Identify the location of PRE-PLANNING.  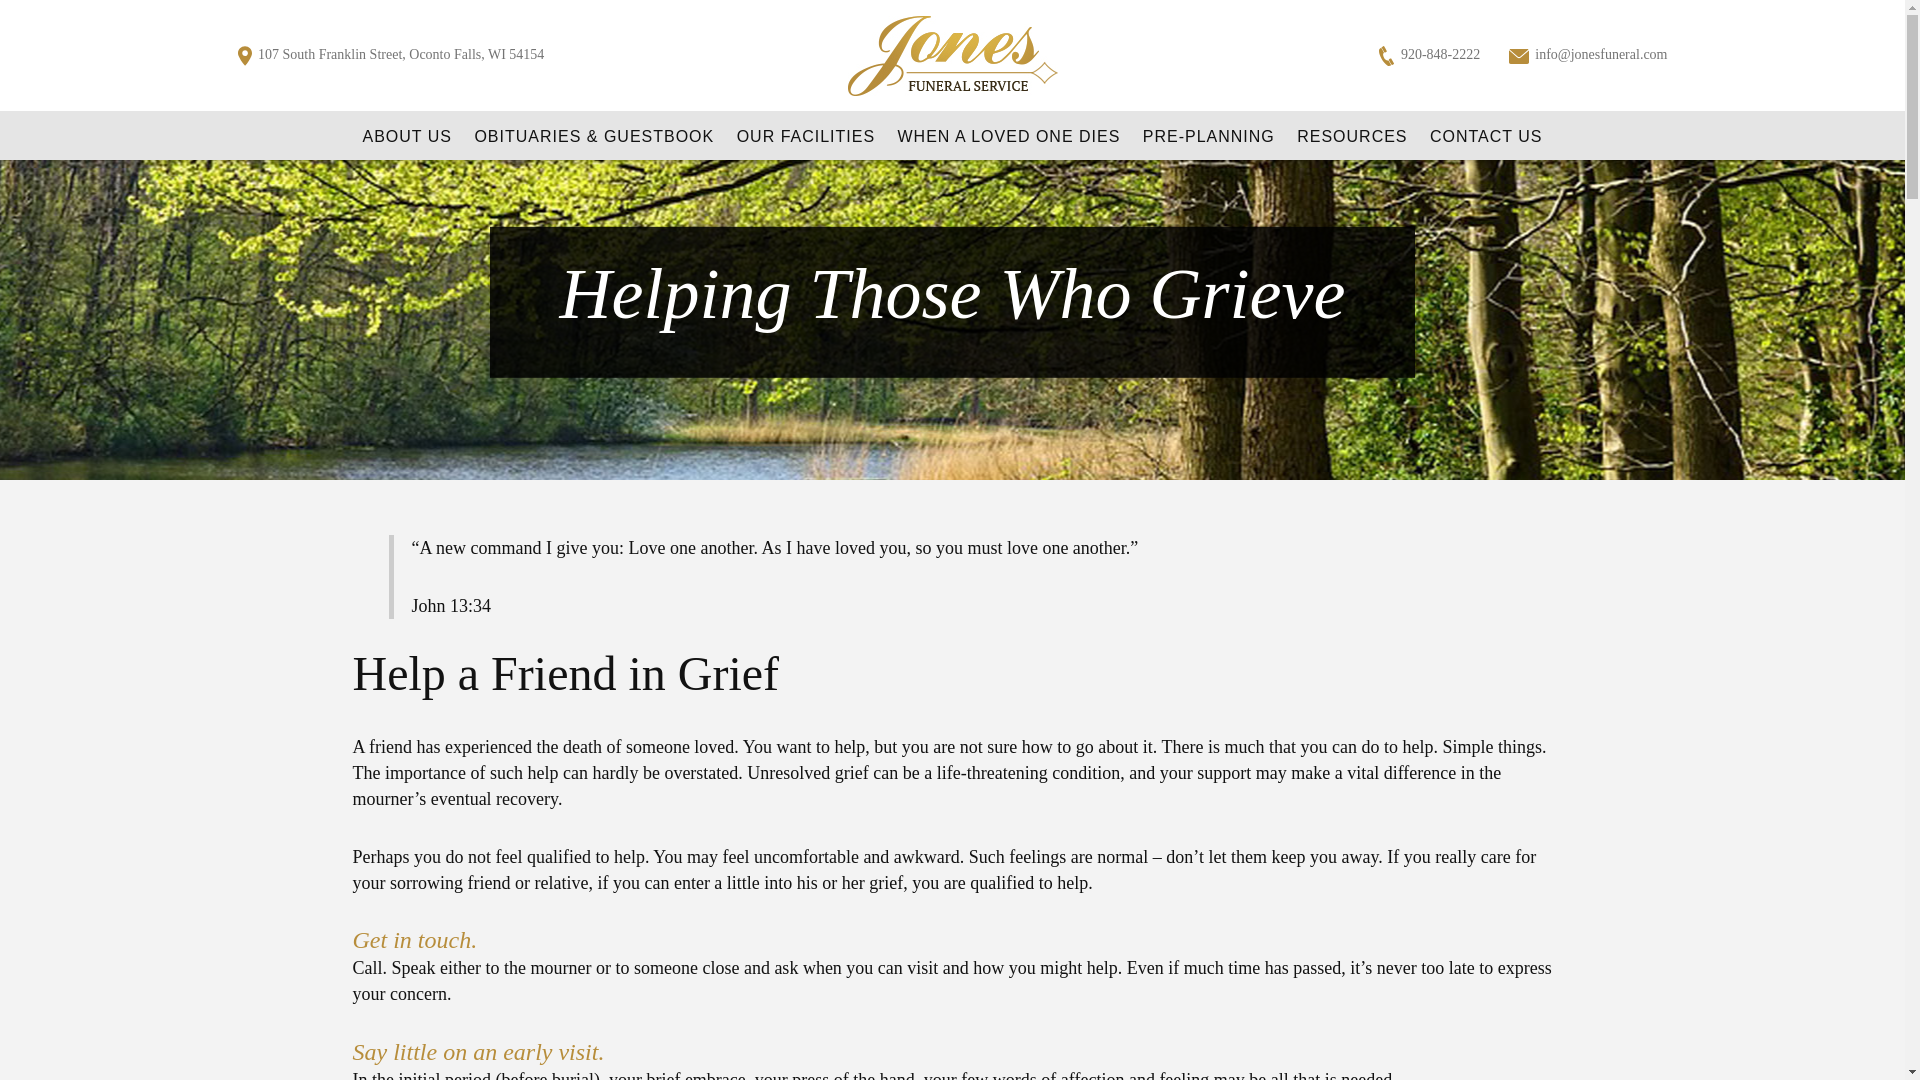
(1208, 137).